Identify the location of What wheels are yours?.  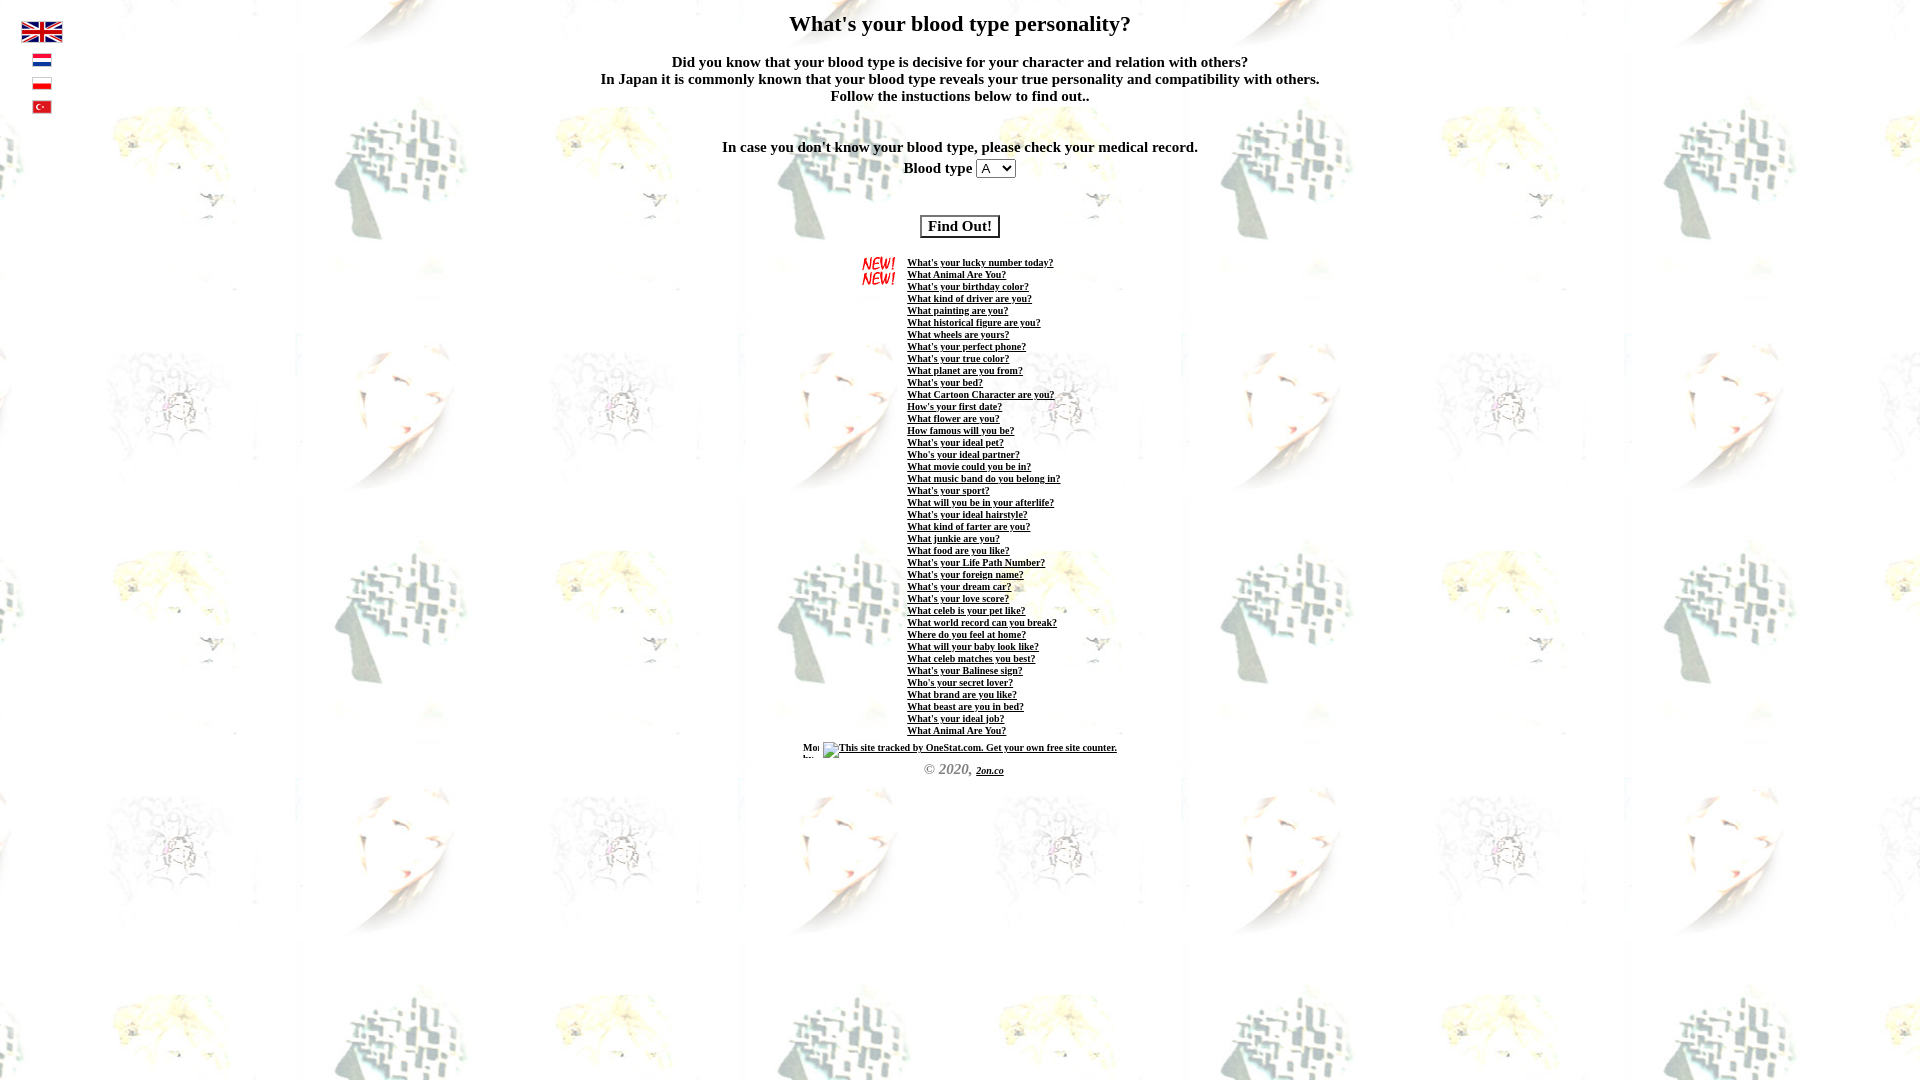
(958, 334).